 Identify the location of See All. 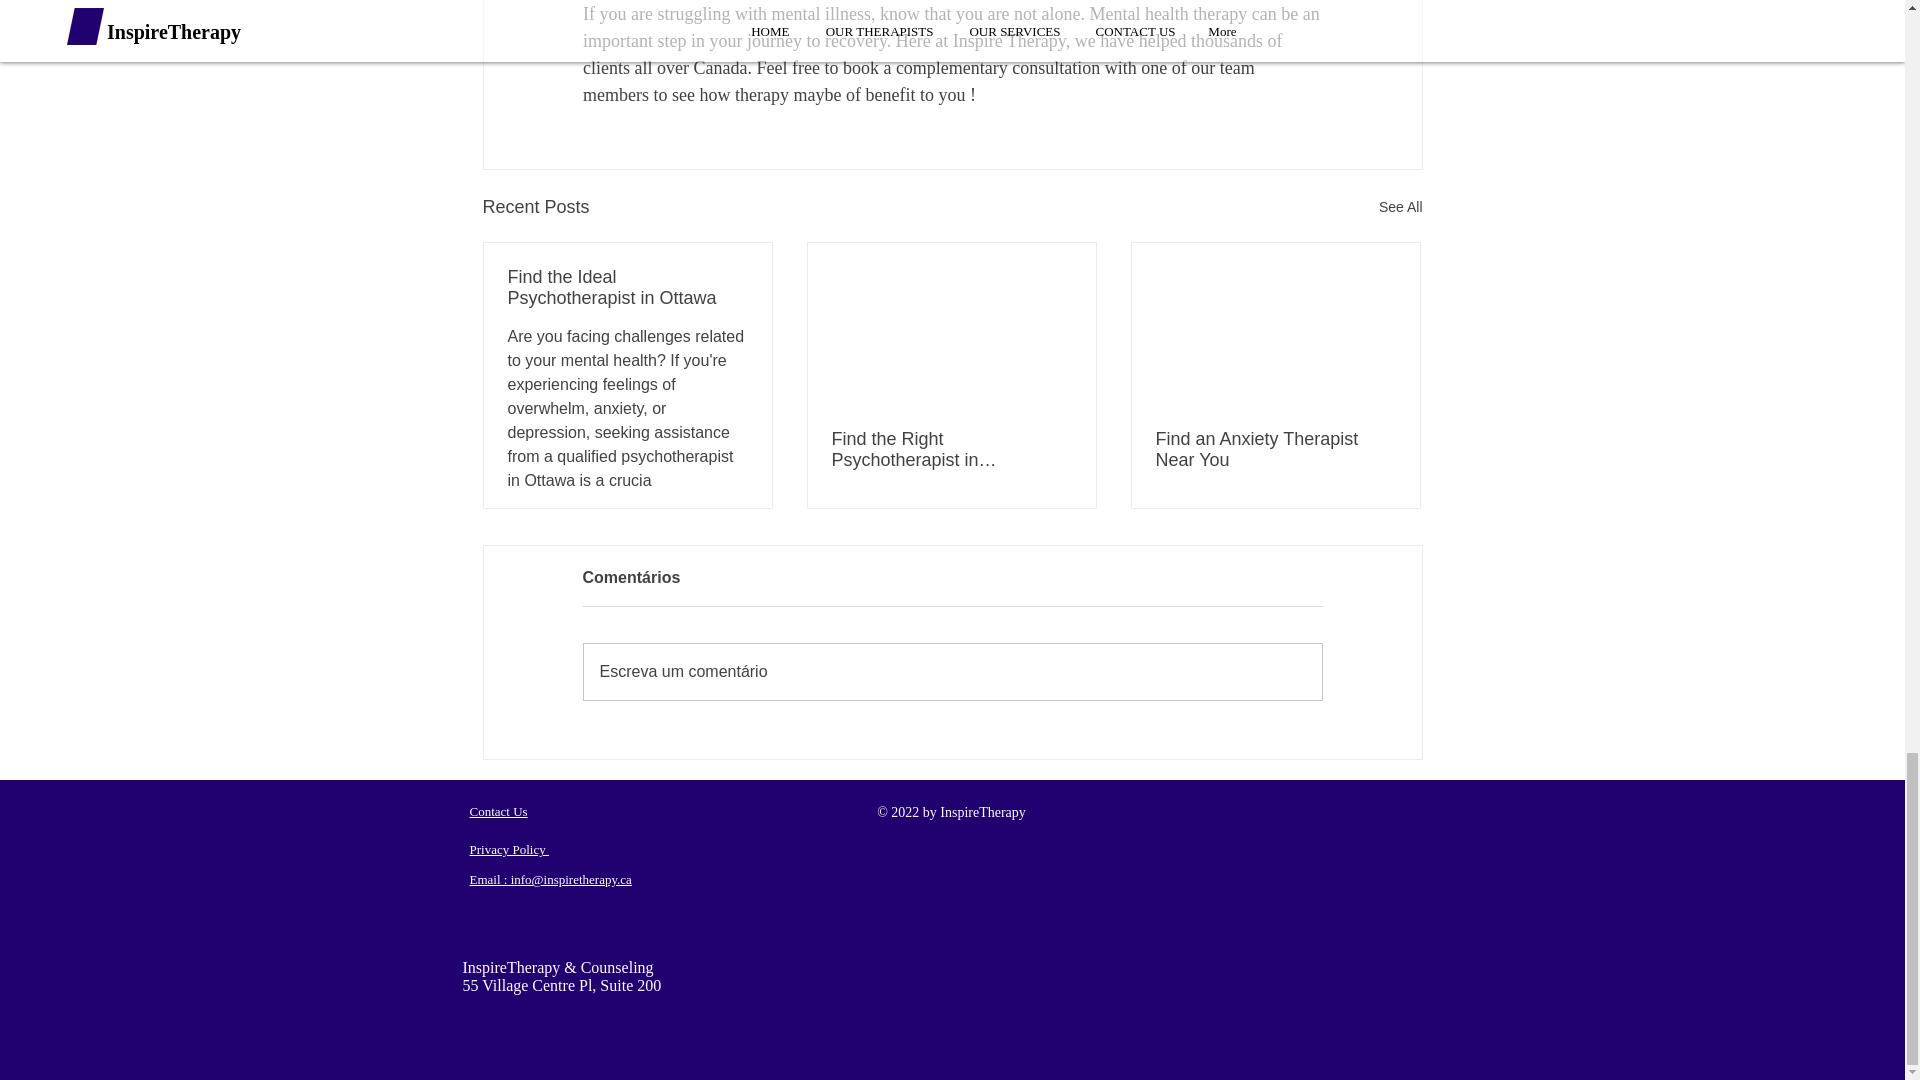
(1400, 208).